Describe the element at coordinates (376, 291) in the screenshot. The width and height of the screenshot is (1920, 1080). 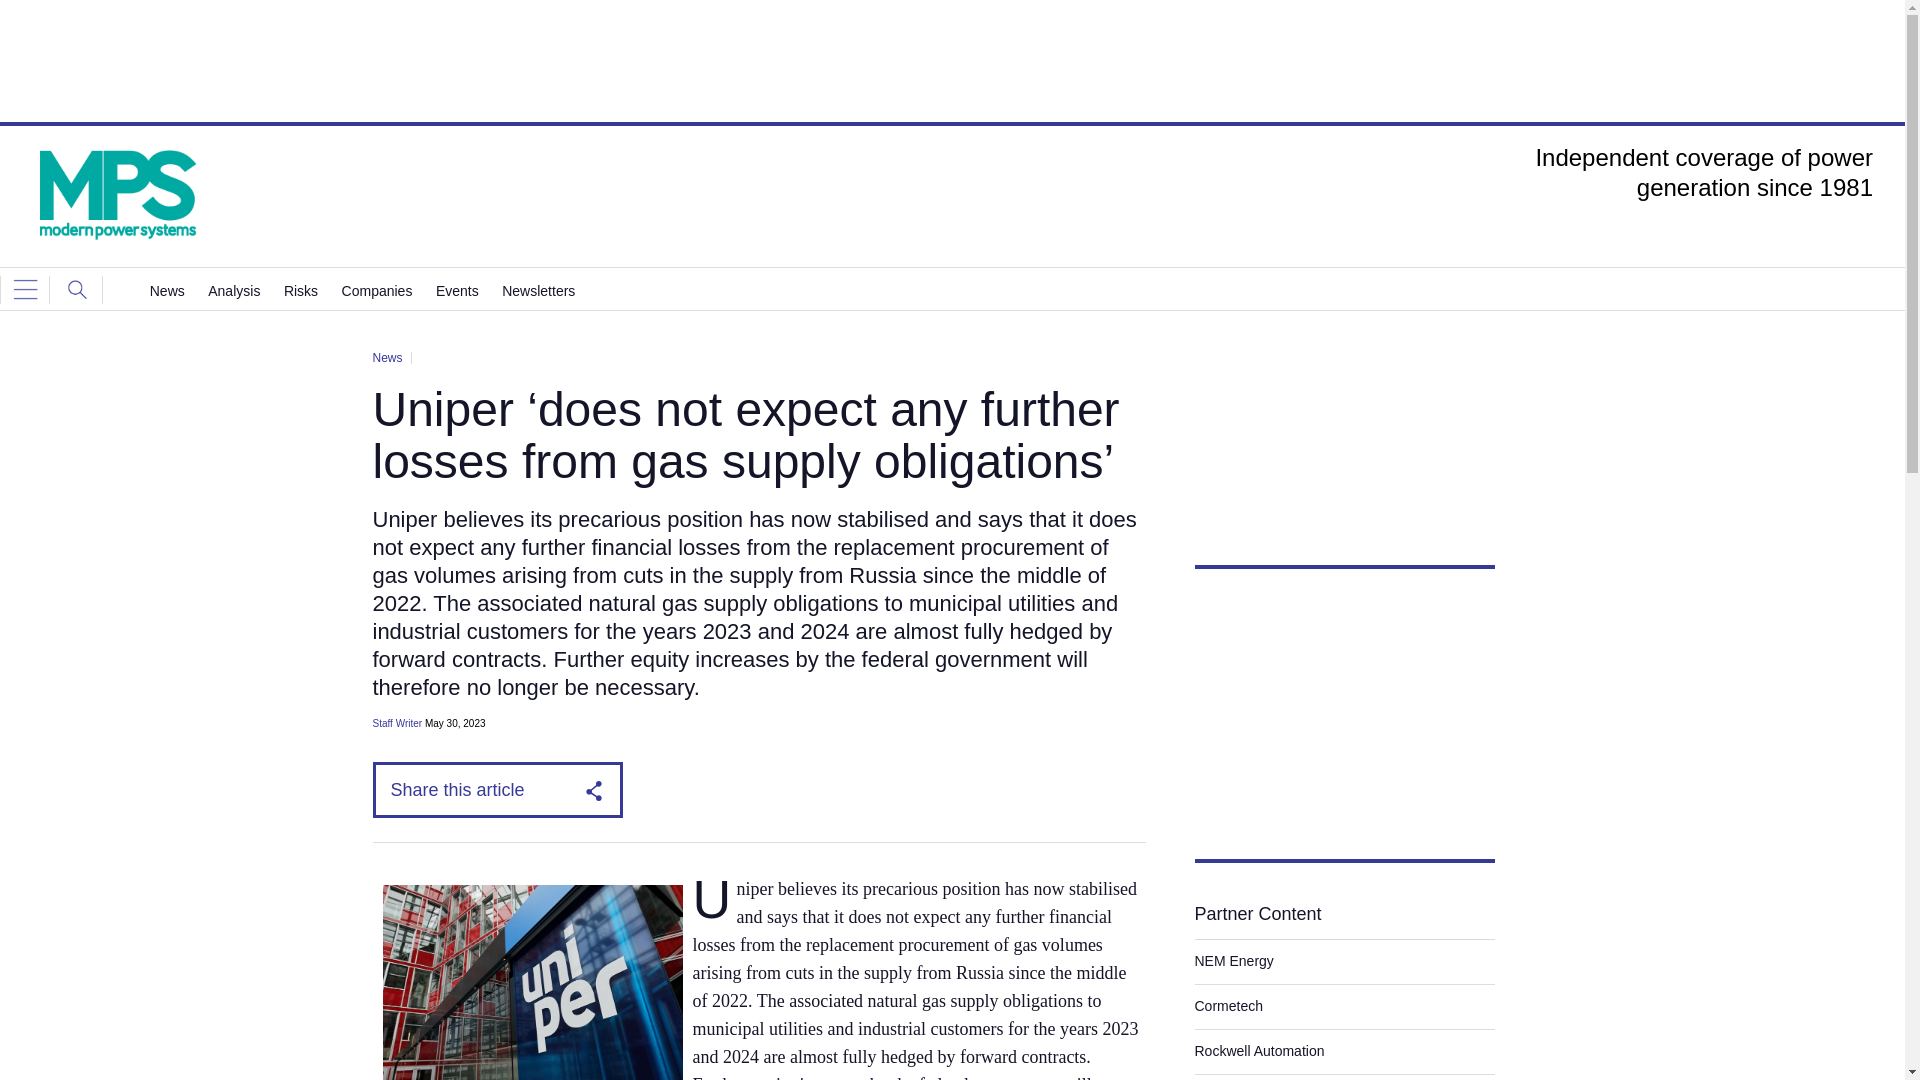
I see `Companies` at that location.